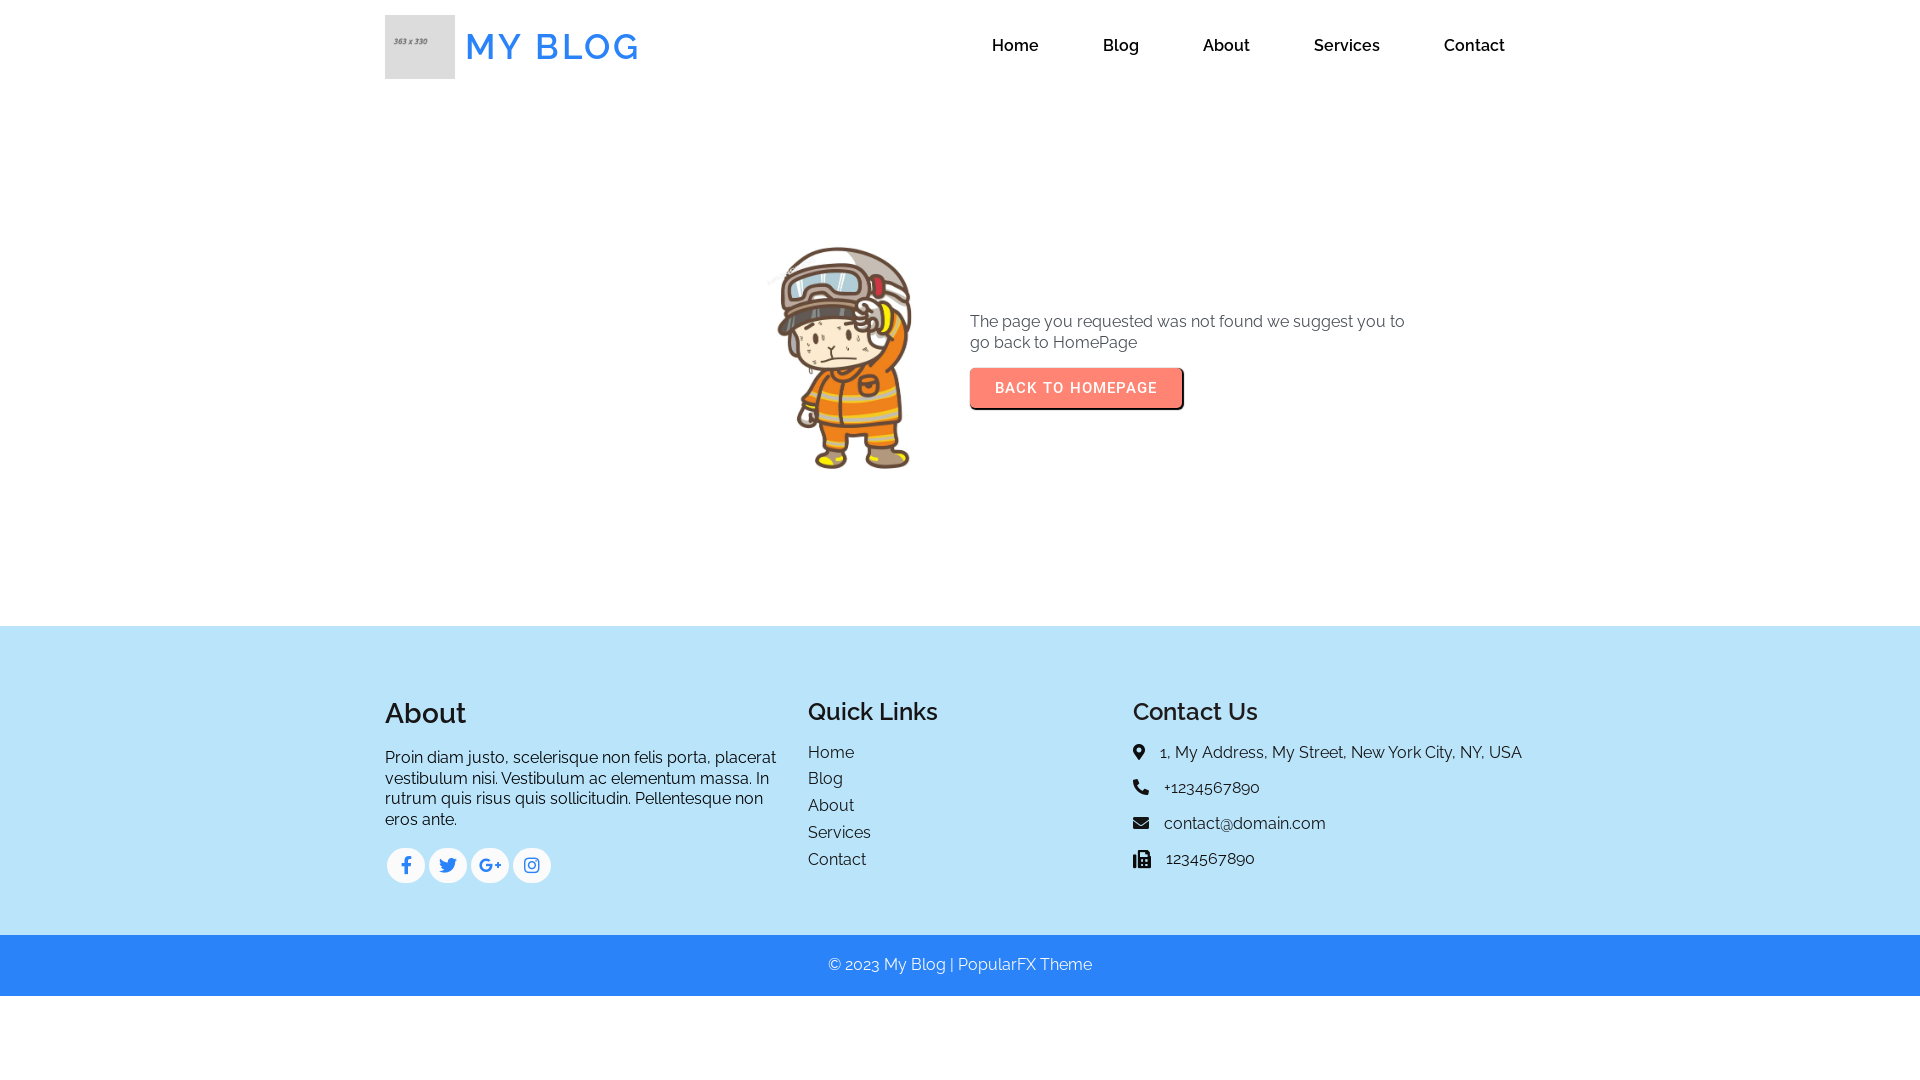 The width and height of the screenshot is (1920, 1080). I want to click on Contact, so click(1474, 46).